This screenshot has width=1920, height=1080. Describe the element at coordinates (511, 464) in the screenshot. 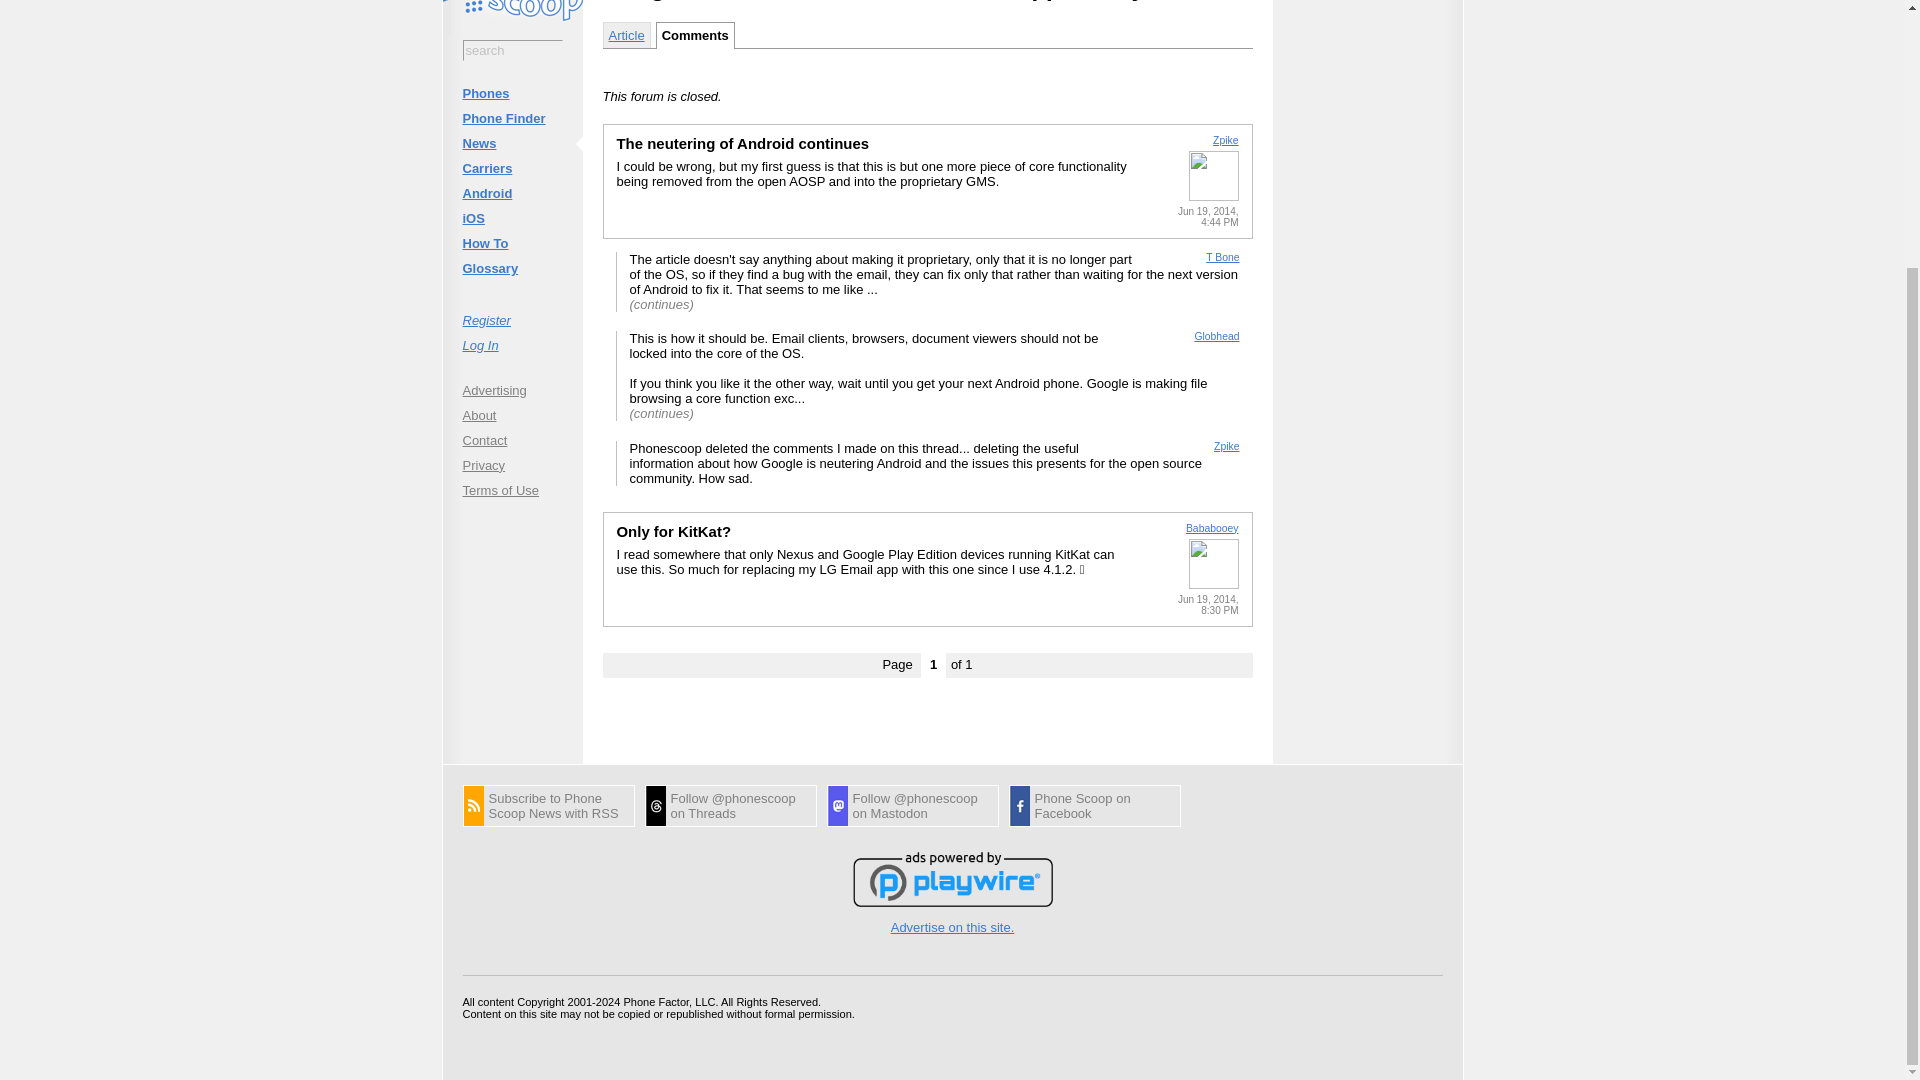

I see `Privacy` at that location.